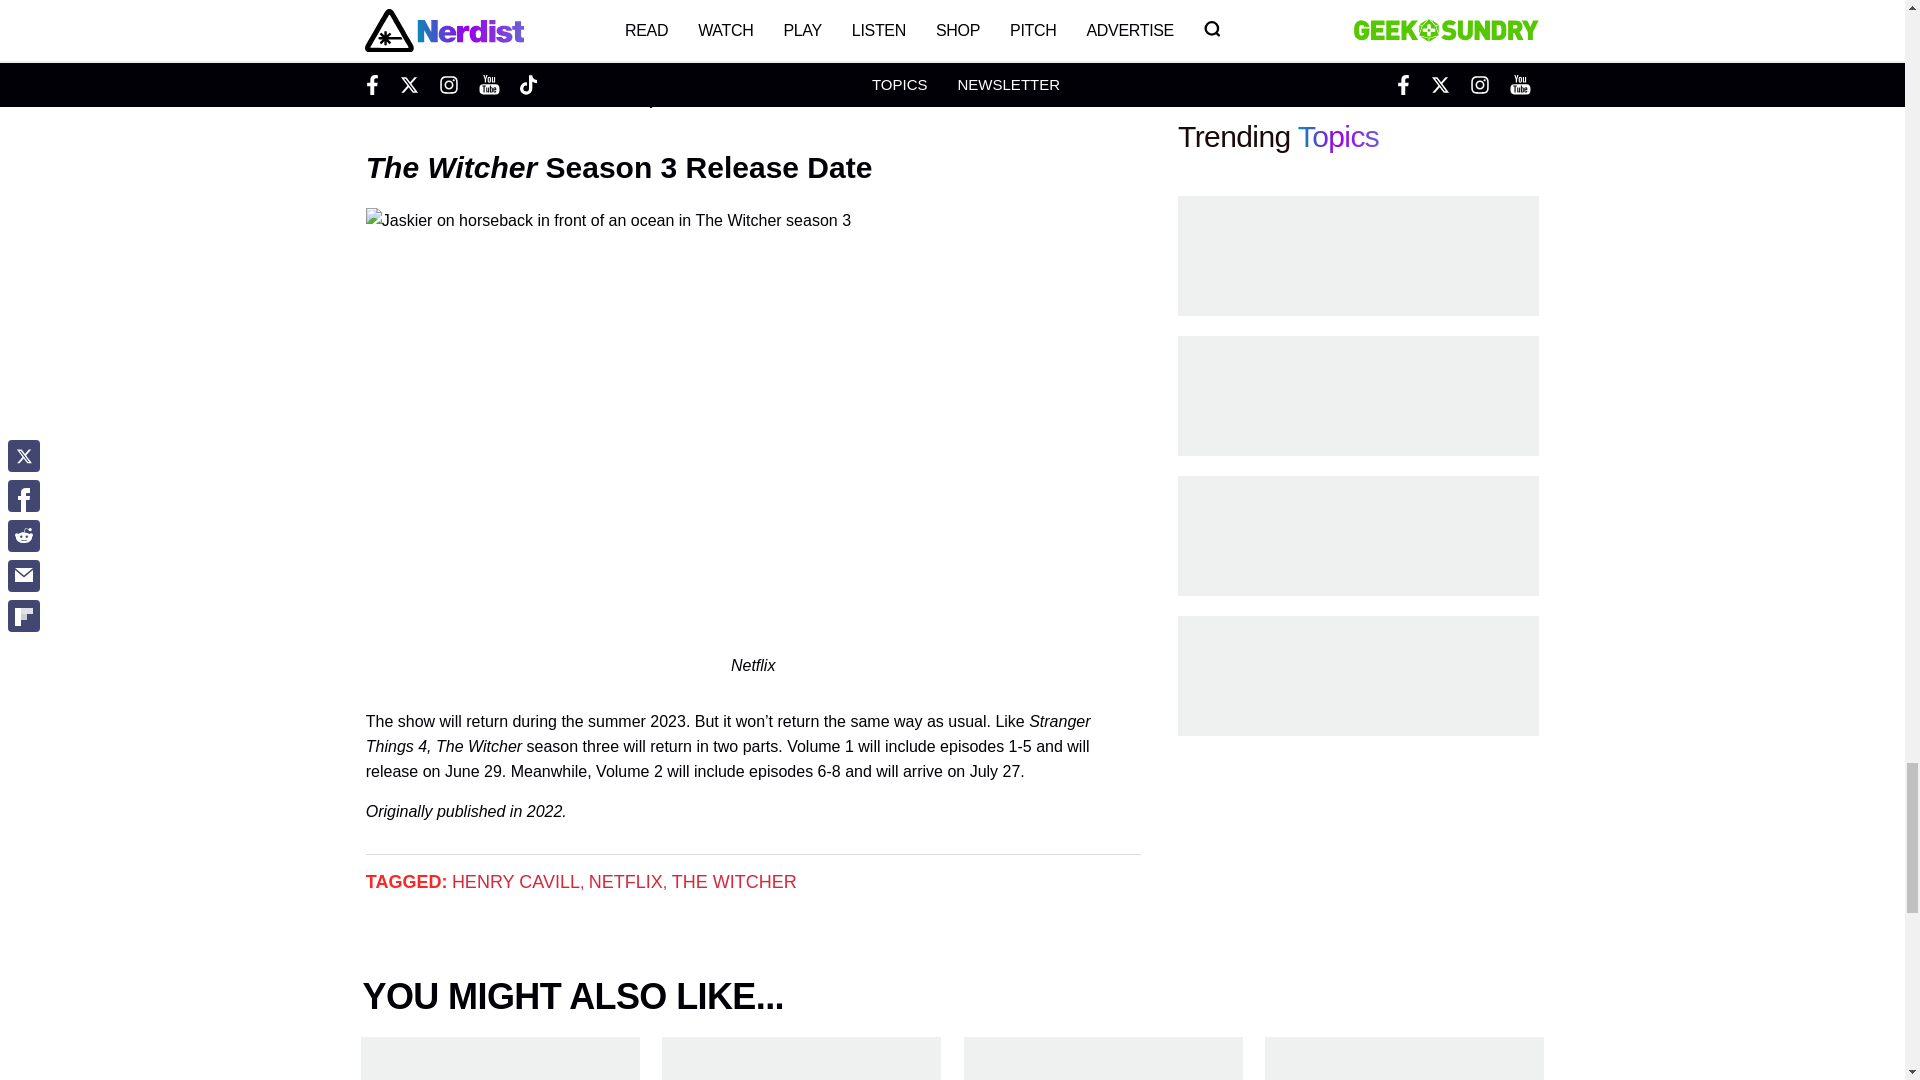  Describe the element at coordinates (734, 882) in the screenshot. I see `THE WITCHER` at that location.